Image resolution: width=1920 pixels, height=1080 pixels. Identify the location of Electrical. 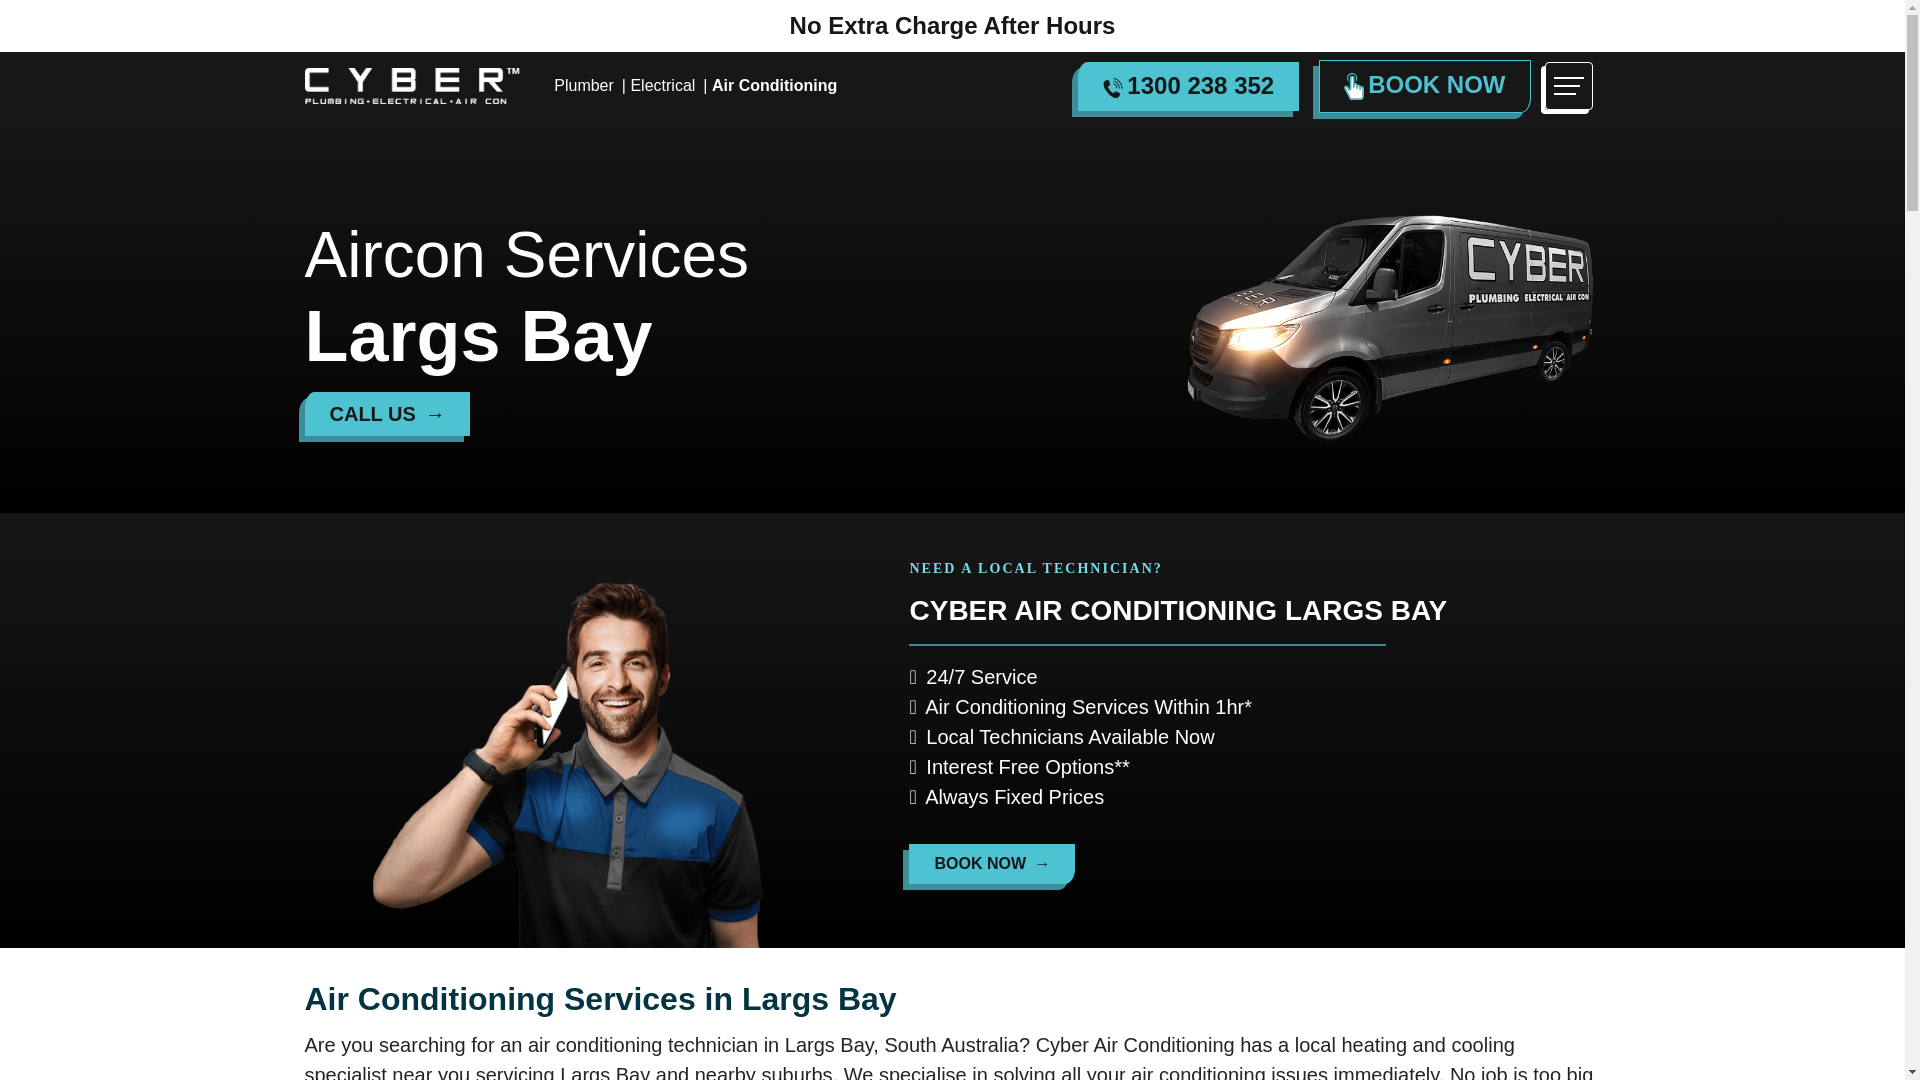
(662, 85).